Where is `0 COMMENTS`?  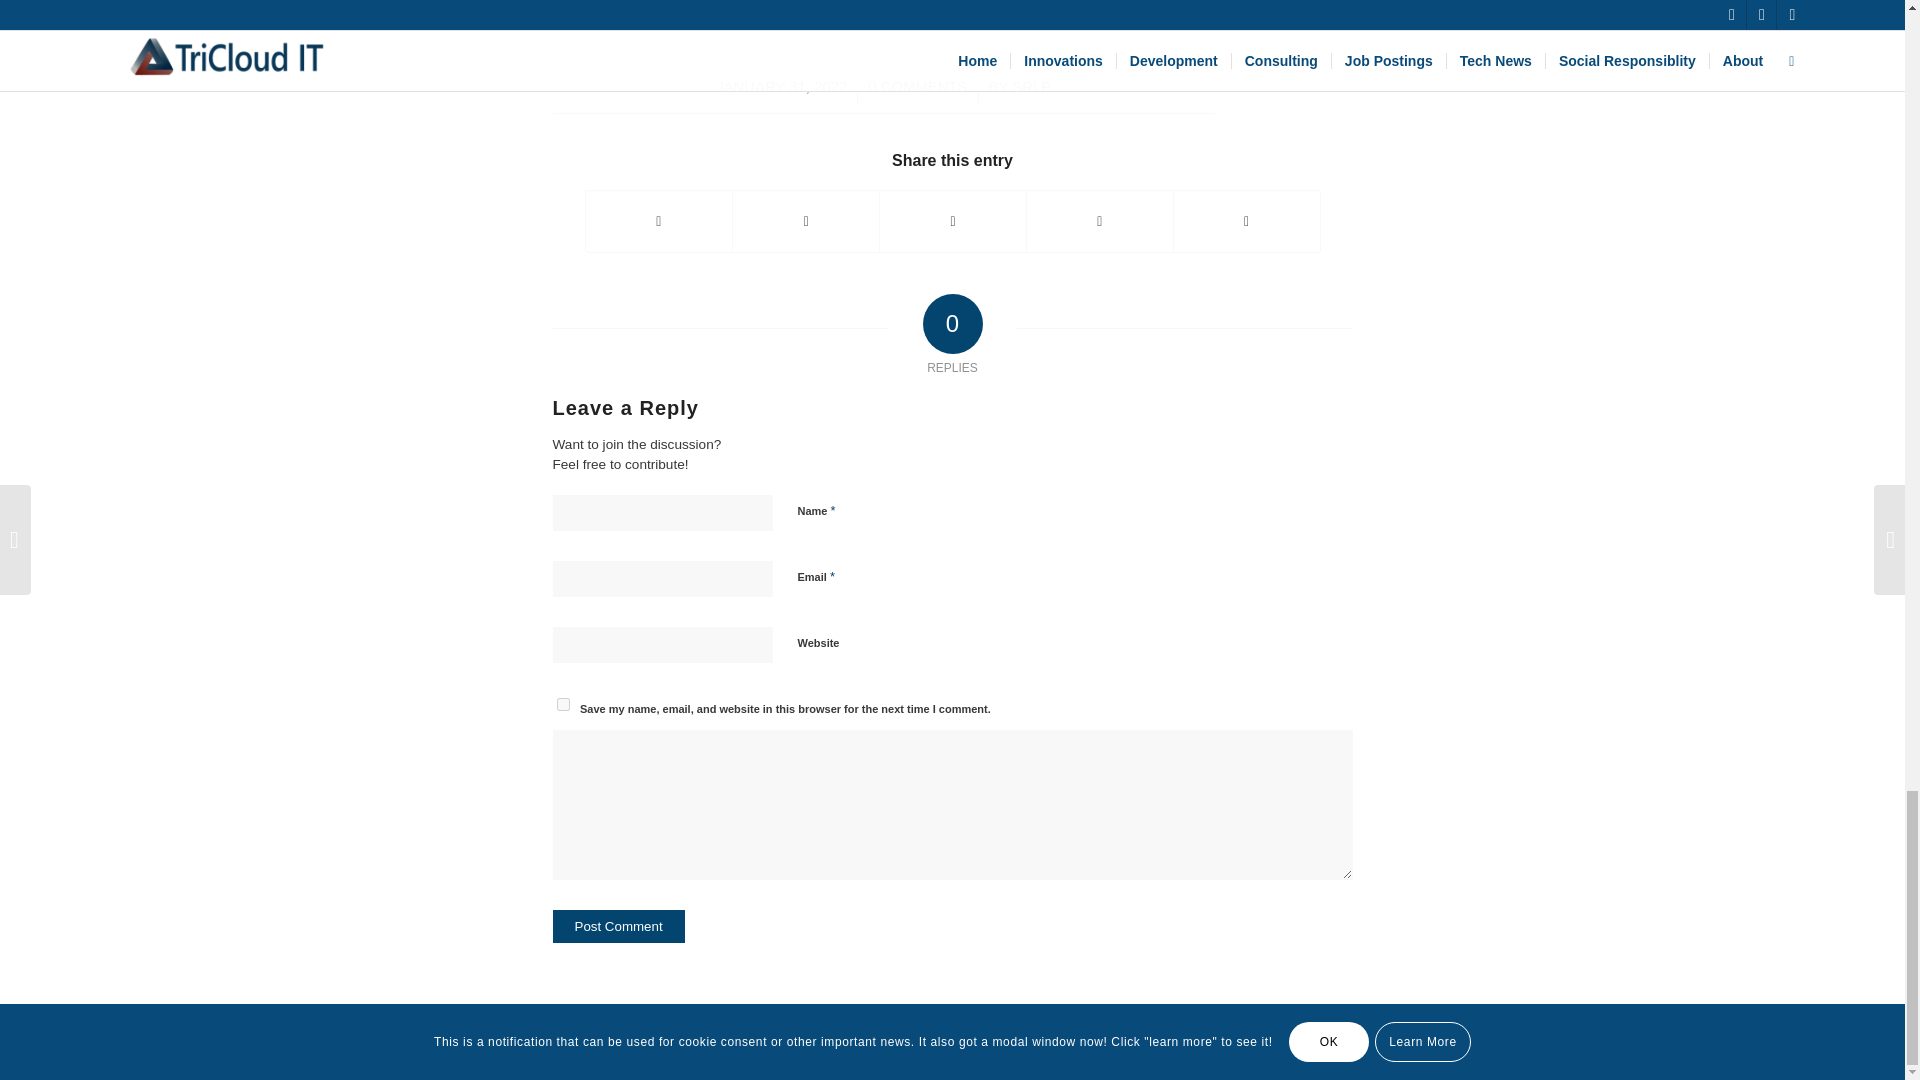 0 COMMENTS is located at coordinates (917, 86).